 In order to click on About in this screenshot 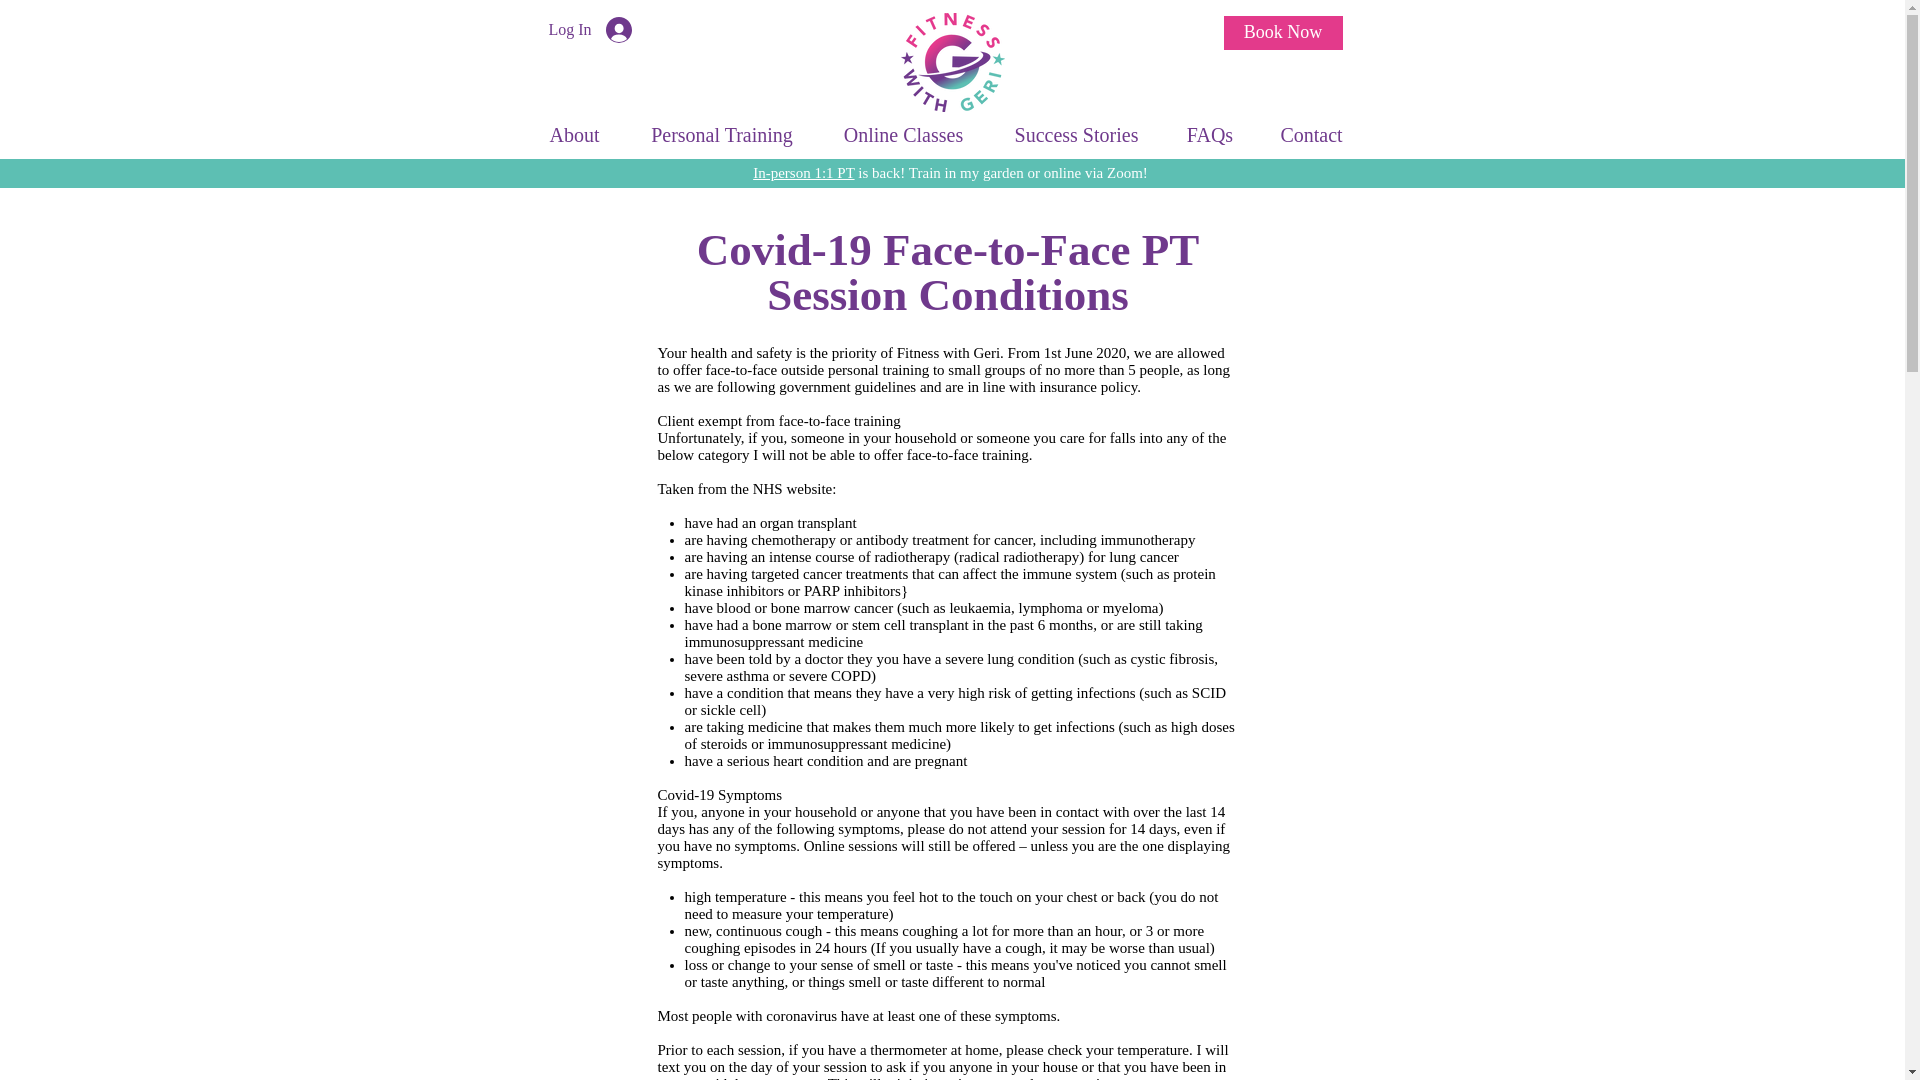, I will do `click(574, 135)`.